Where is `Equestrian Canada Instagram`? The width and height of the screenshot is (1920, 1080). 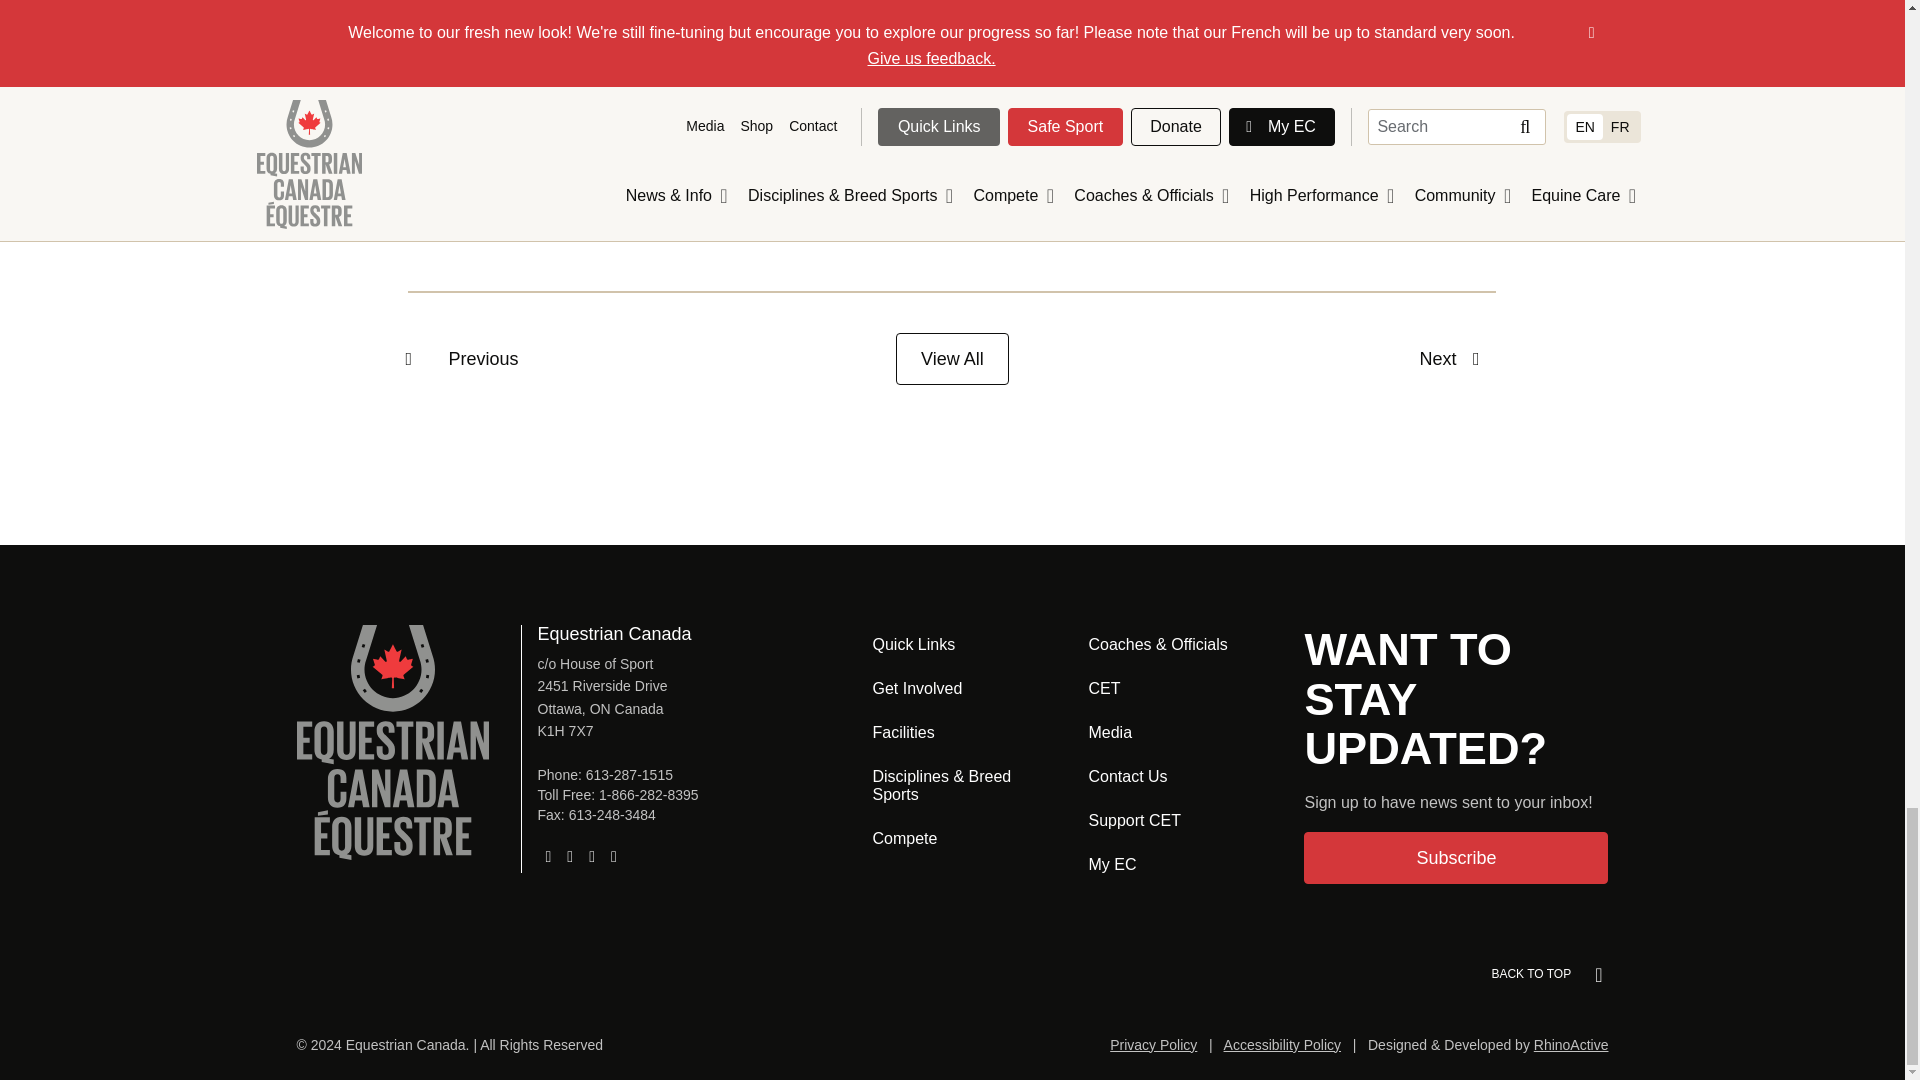 Equestrian Canada Instagram is located at coordinates (570, 856).